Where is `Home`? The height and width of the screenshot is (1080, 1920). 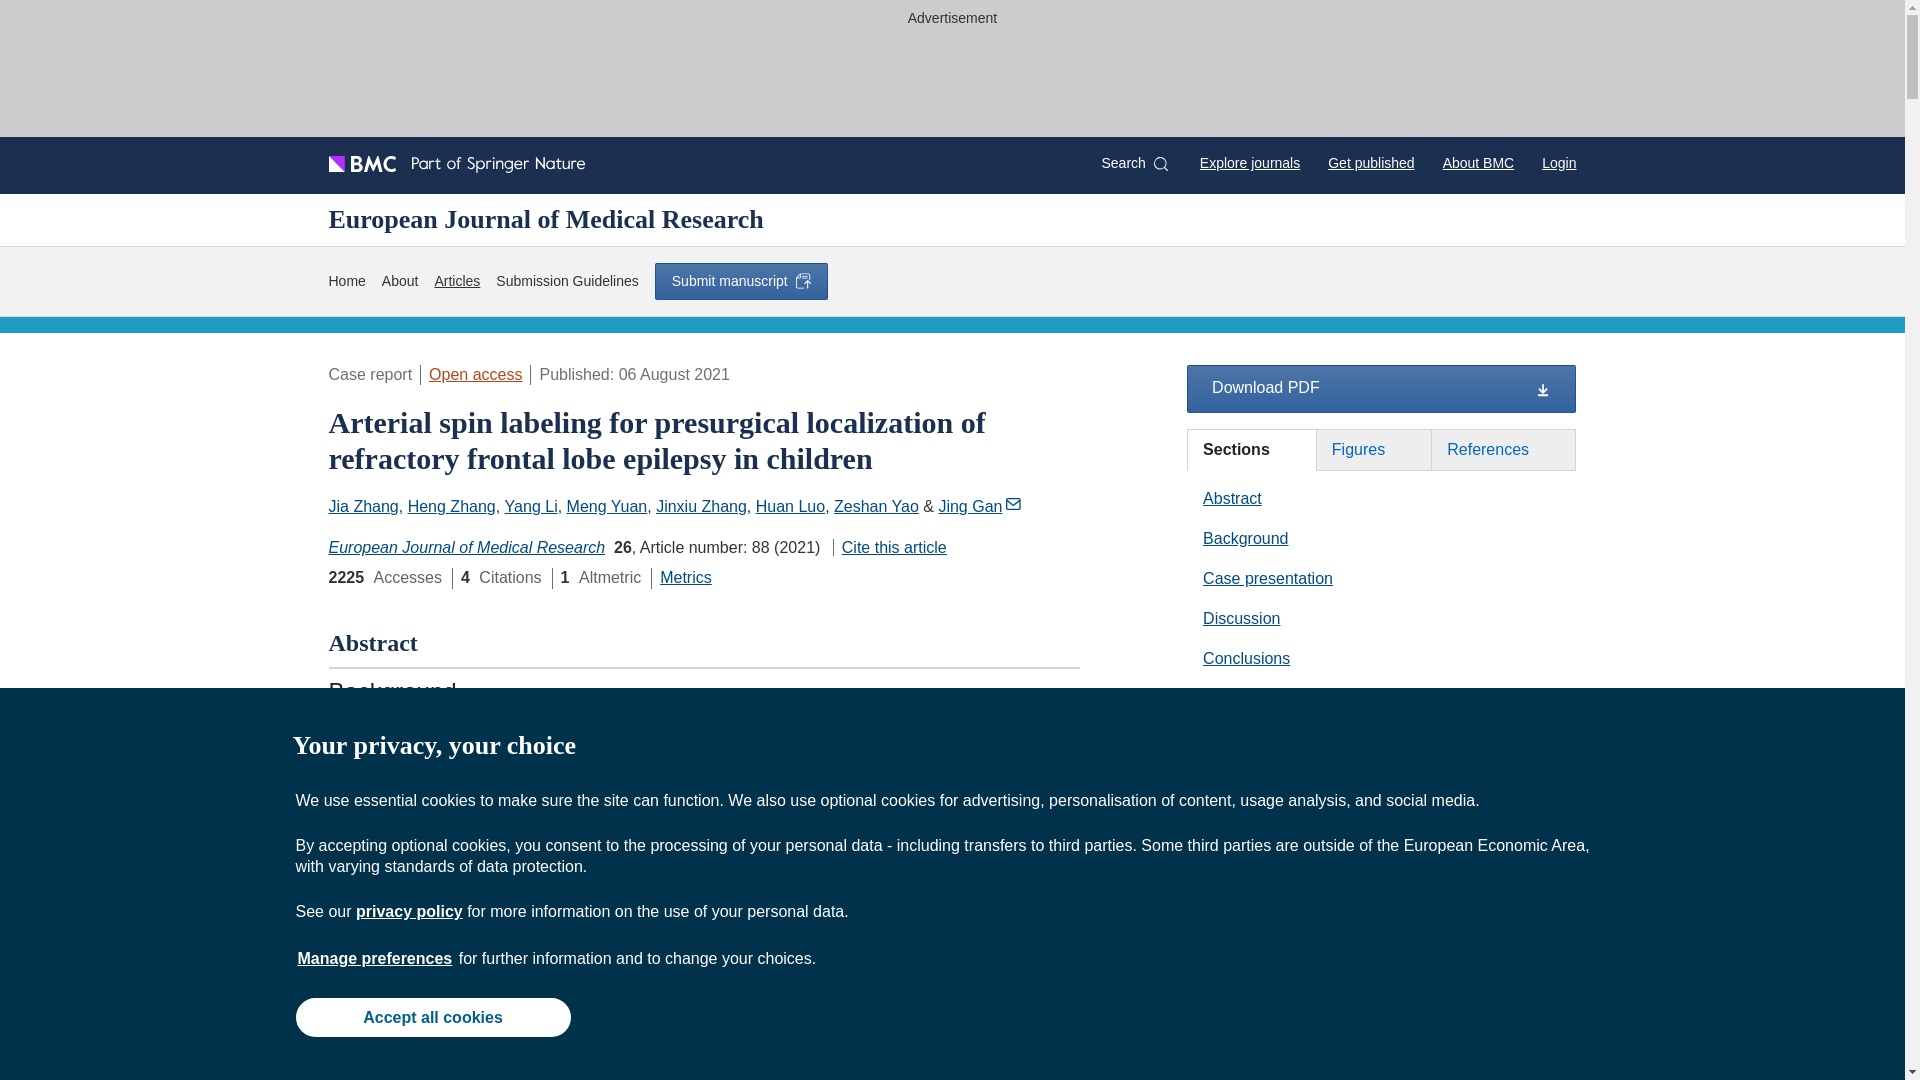 Home is located at coordinates (346, 281).